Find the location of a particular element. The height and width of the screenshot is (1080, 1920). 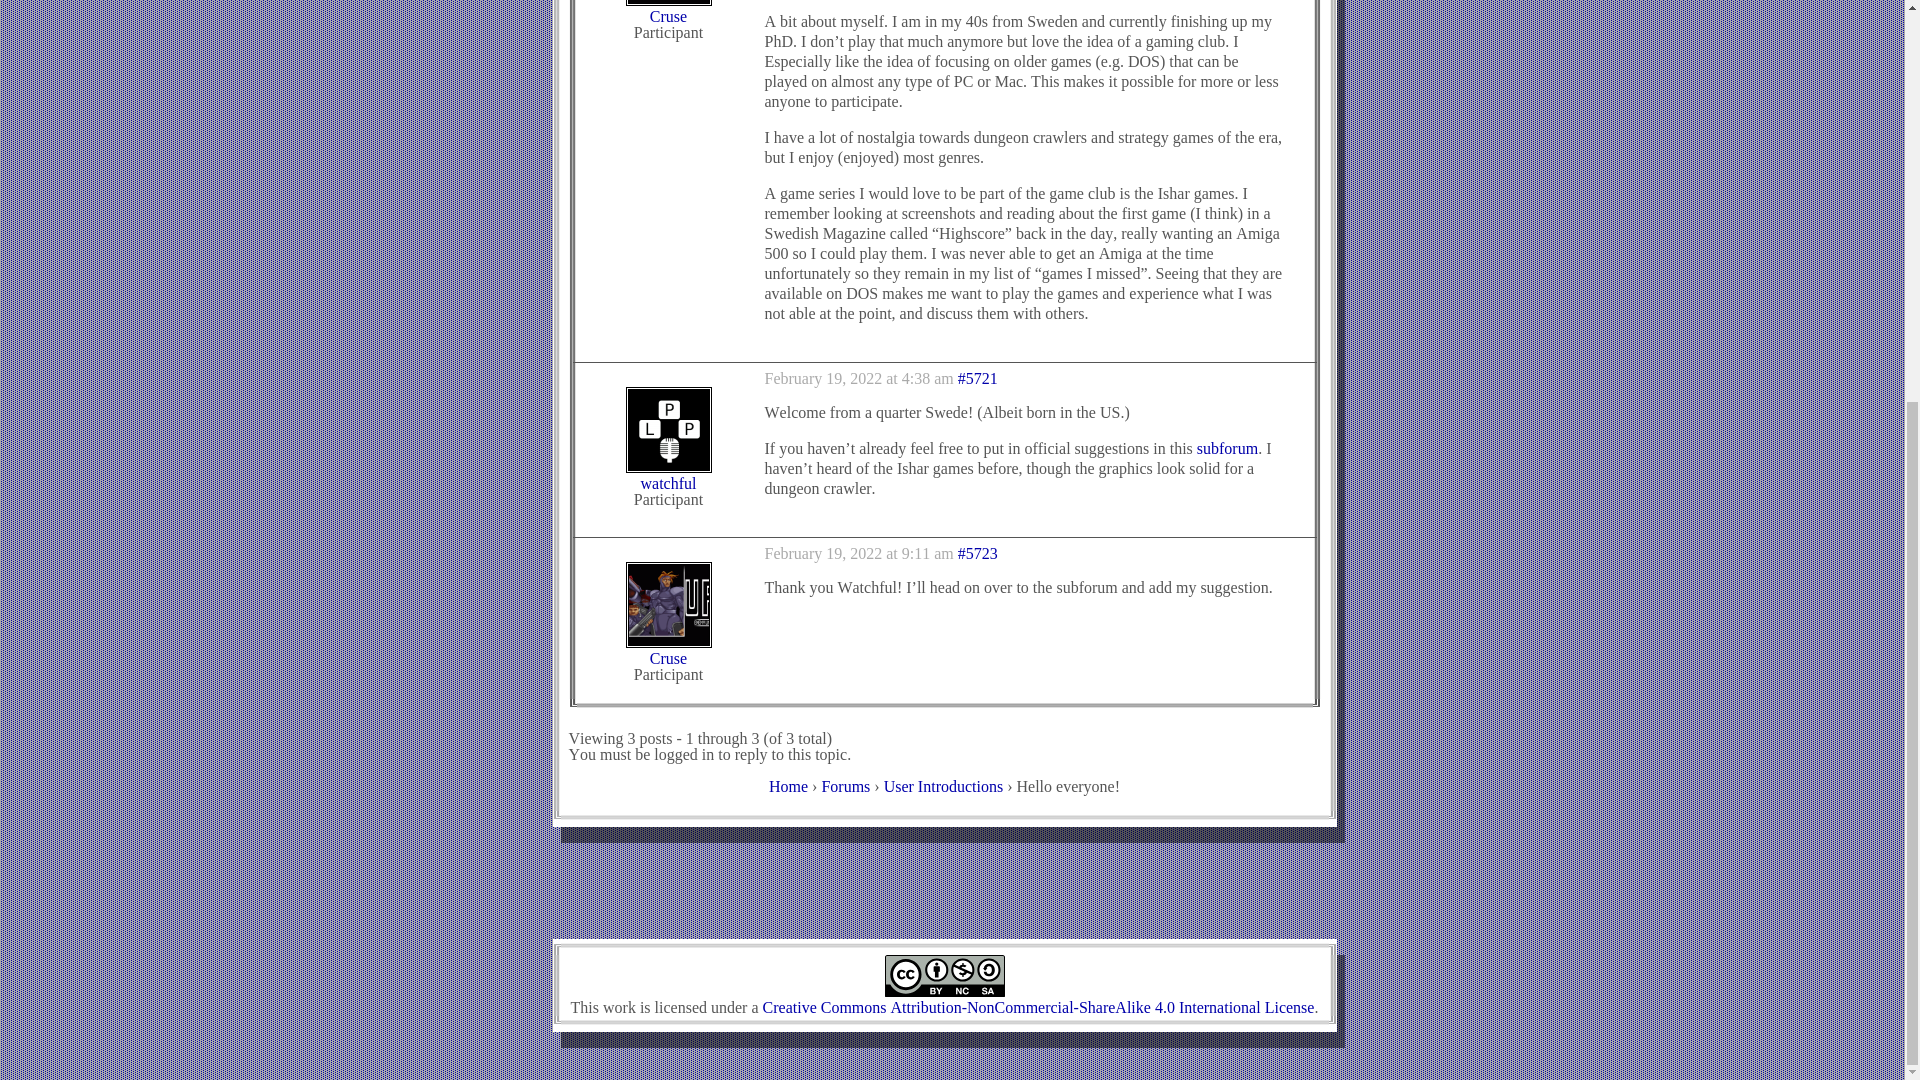

View watchful's profile is located at coordinates (668, 476).